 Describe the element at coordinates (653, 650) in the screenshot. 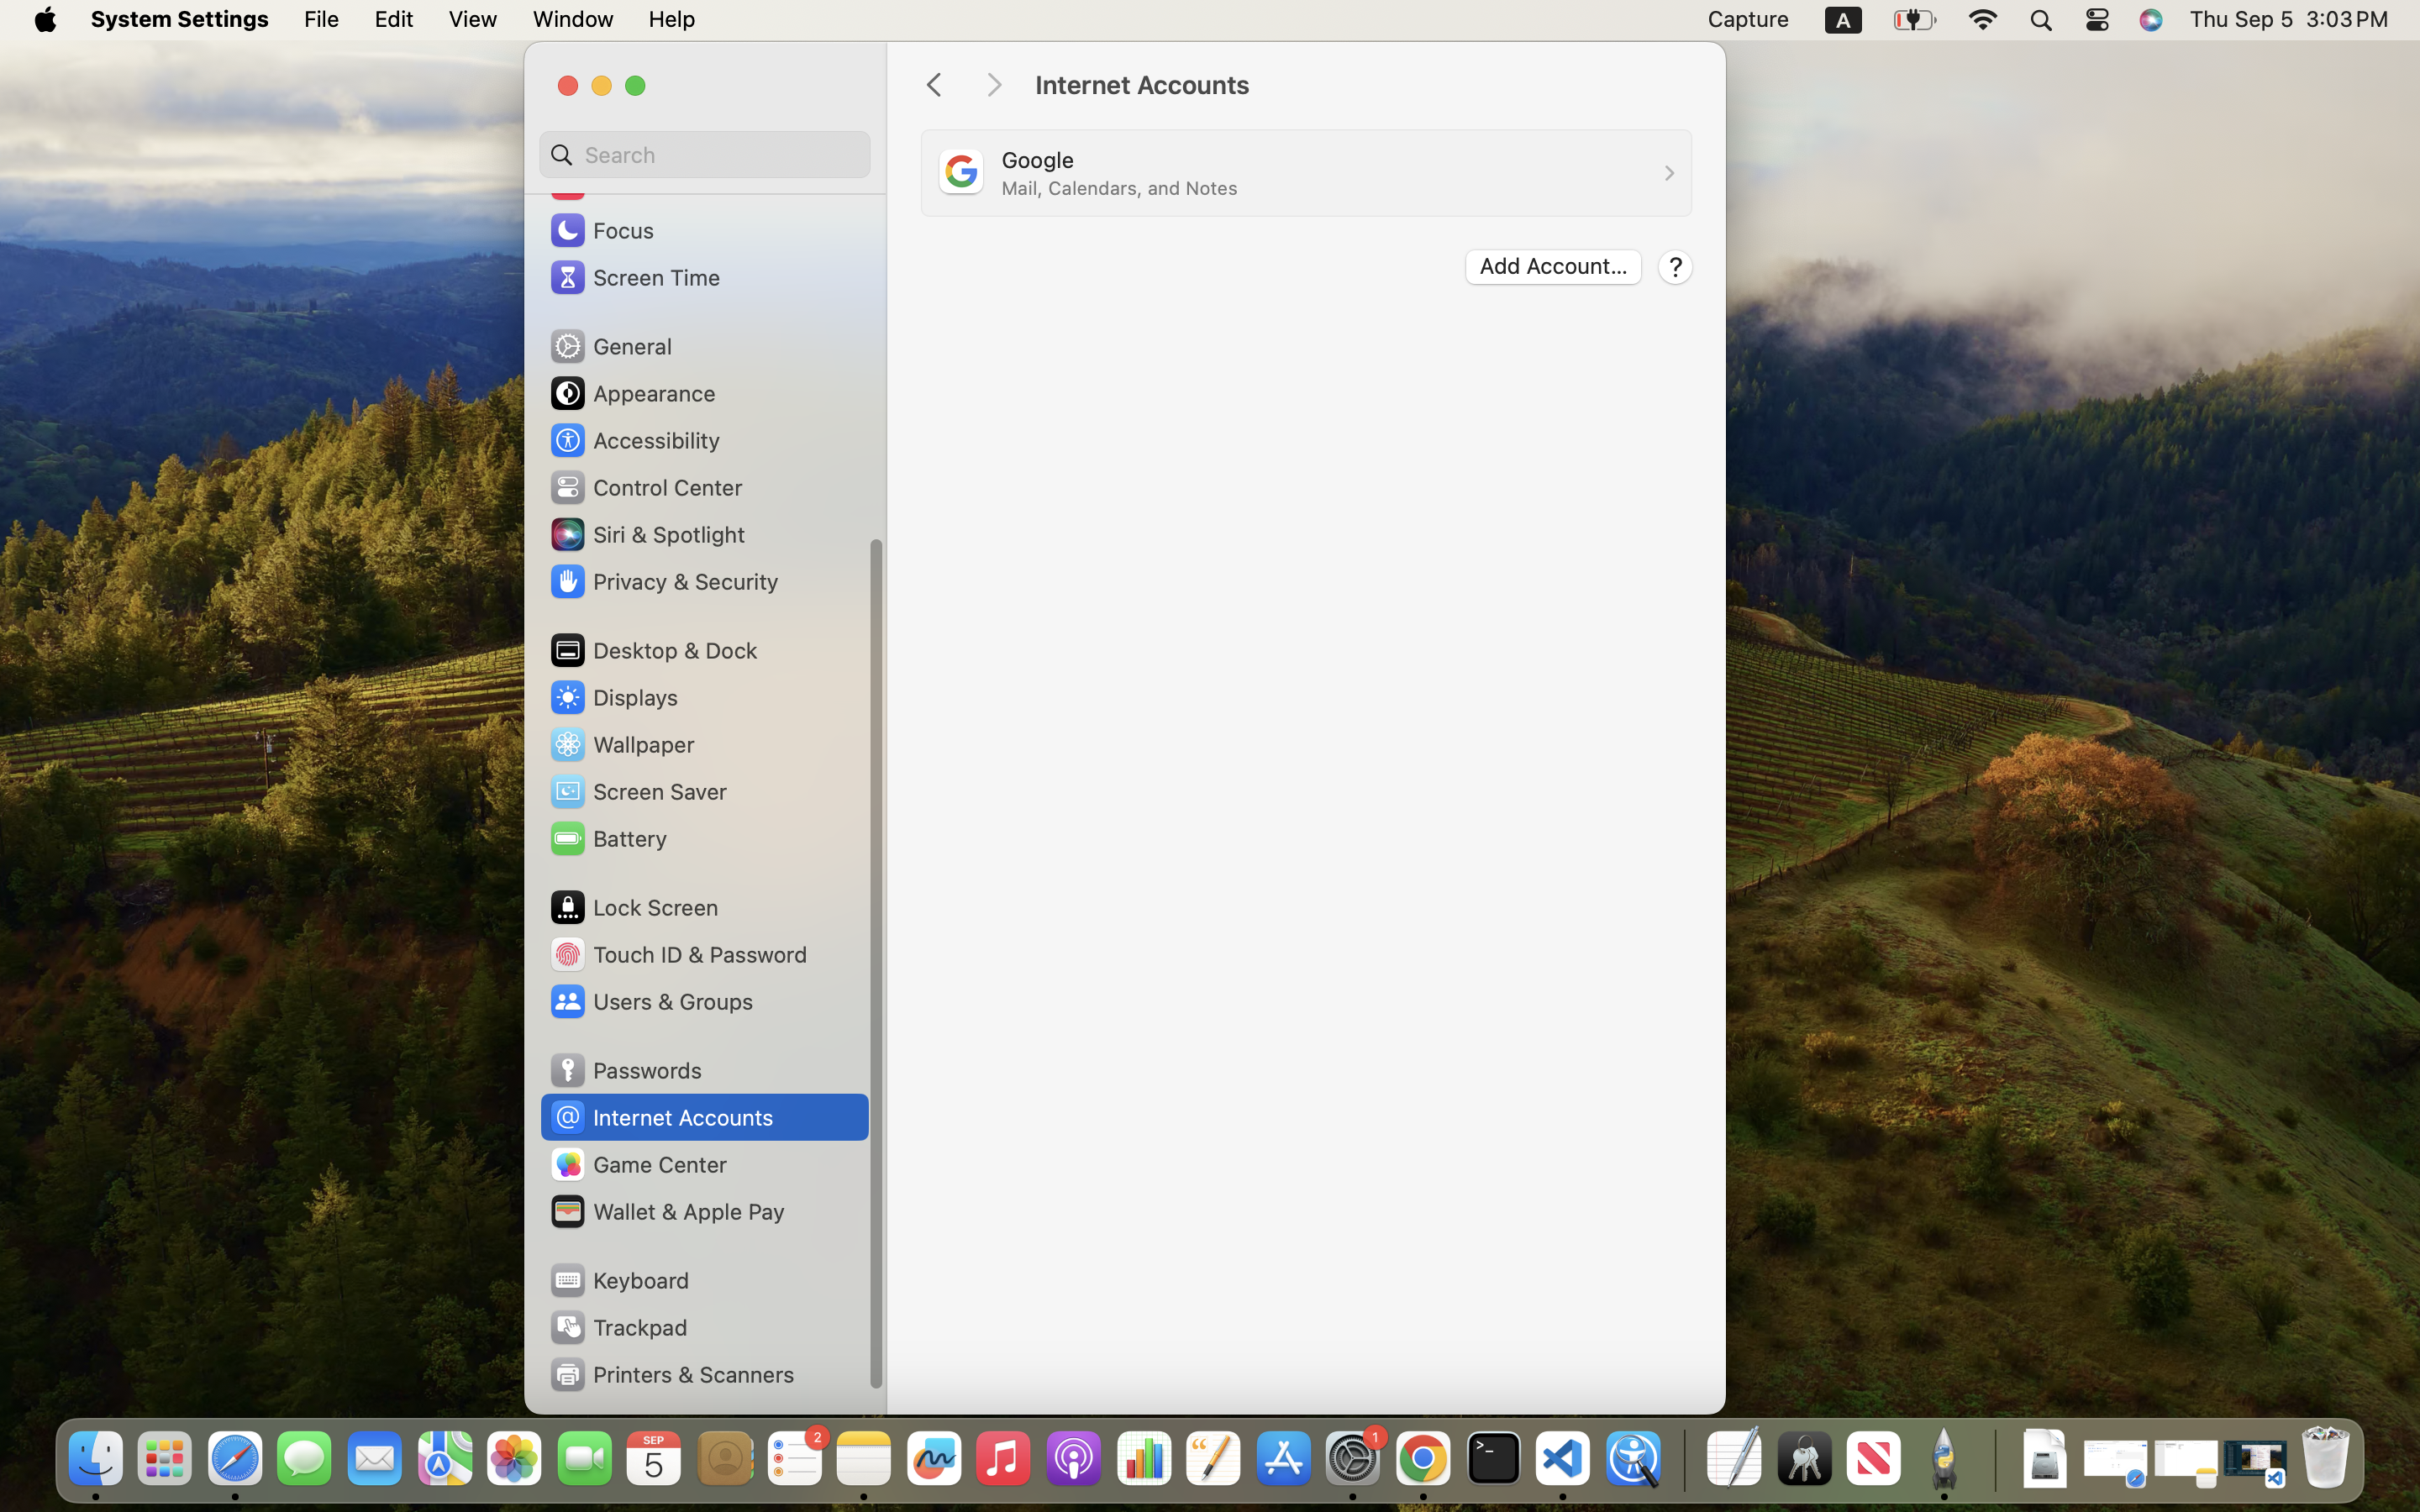

I see `Desktop & Dock` at that location.